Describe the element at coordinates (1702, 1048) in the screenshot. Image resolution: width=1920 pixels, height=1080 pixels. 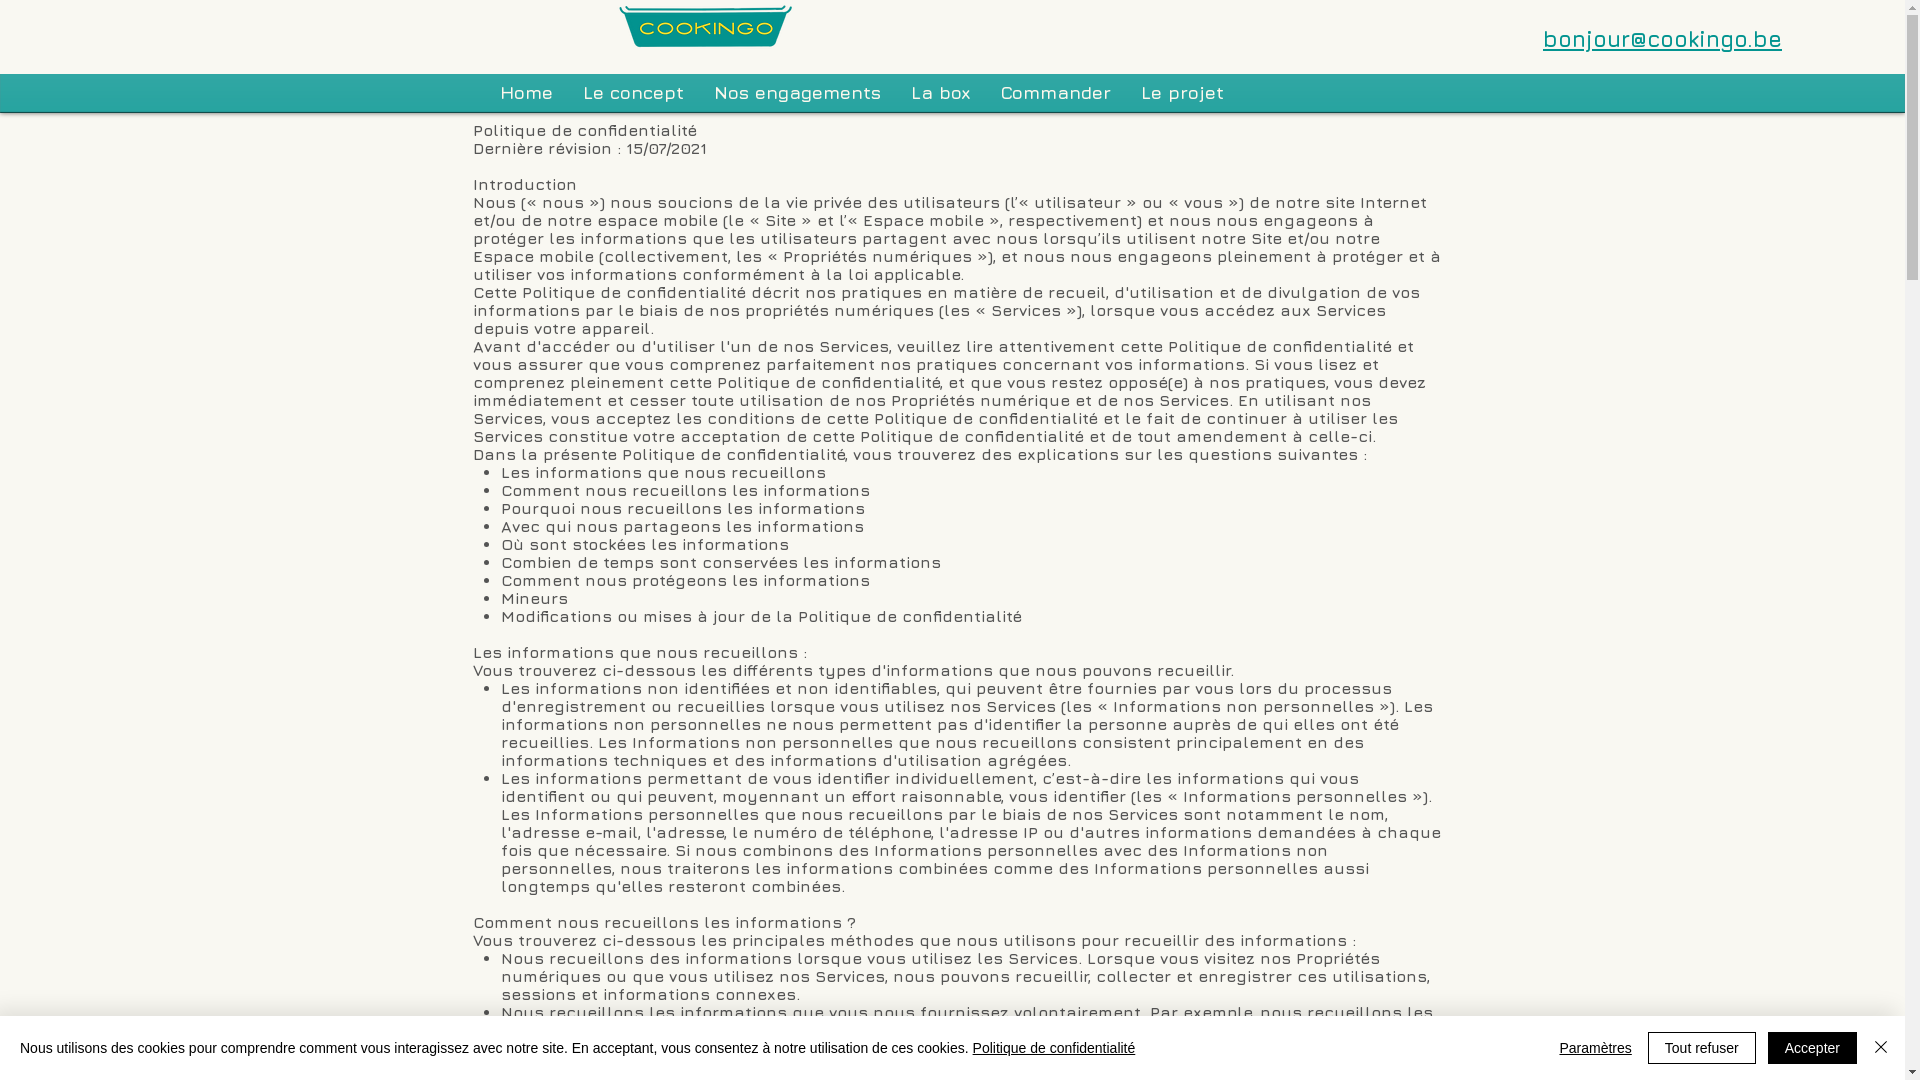
I see `Tout refuser` at that location.